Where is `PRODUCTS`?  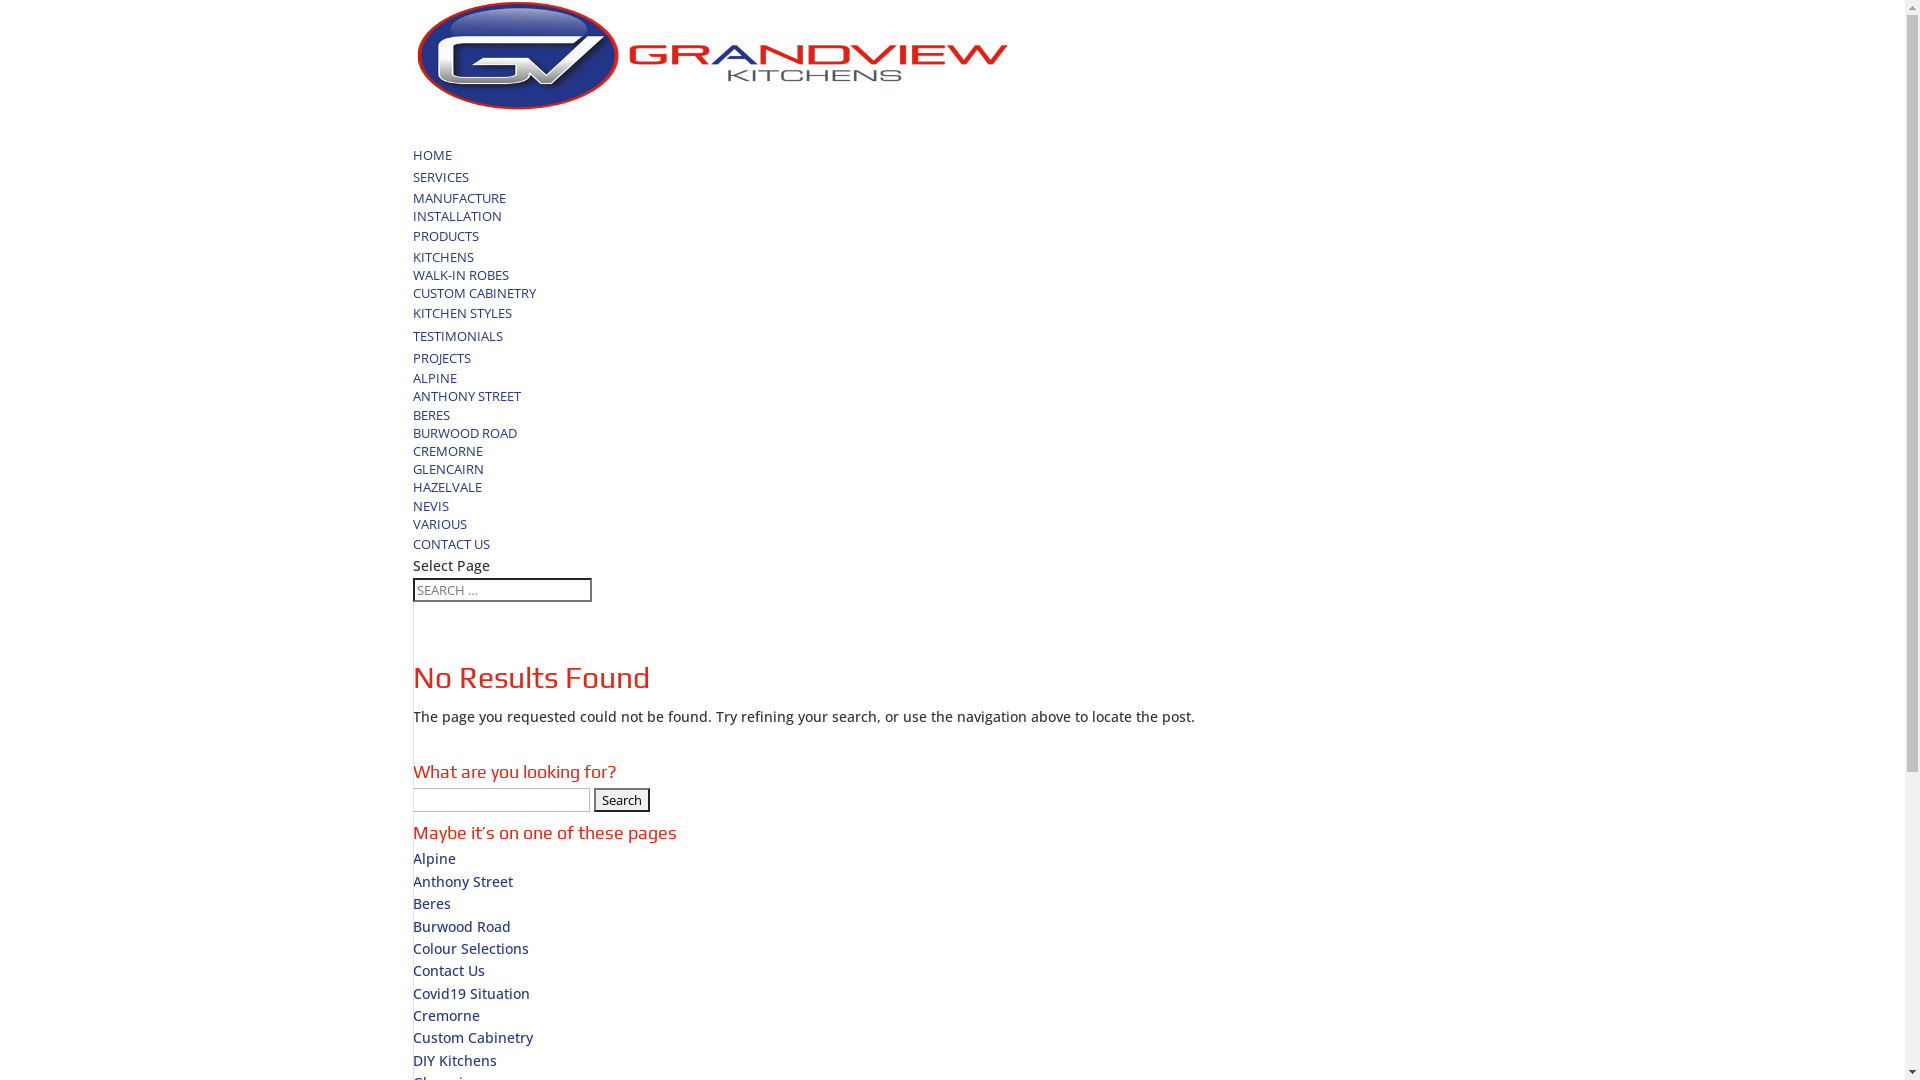
PRODUCTS is located at coordinates (445, 249).